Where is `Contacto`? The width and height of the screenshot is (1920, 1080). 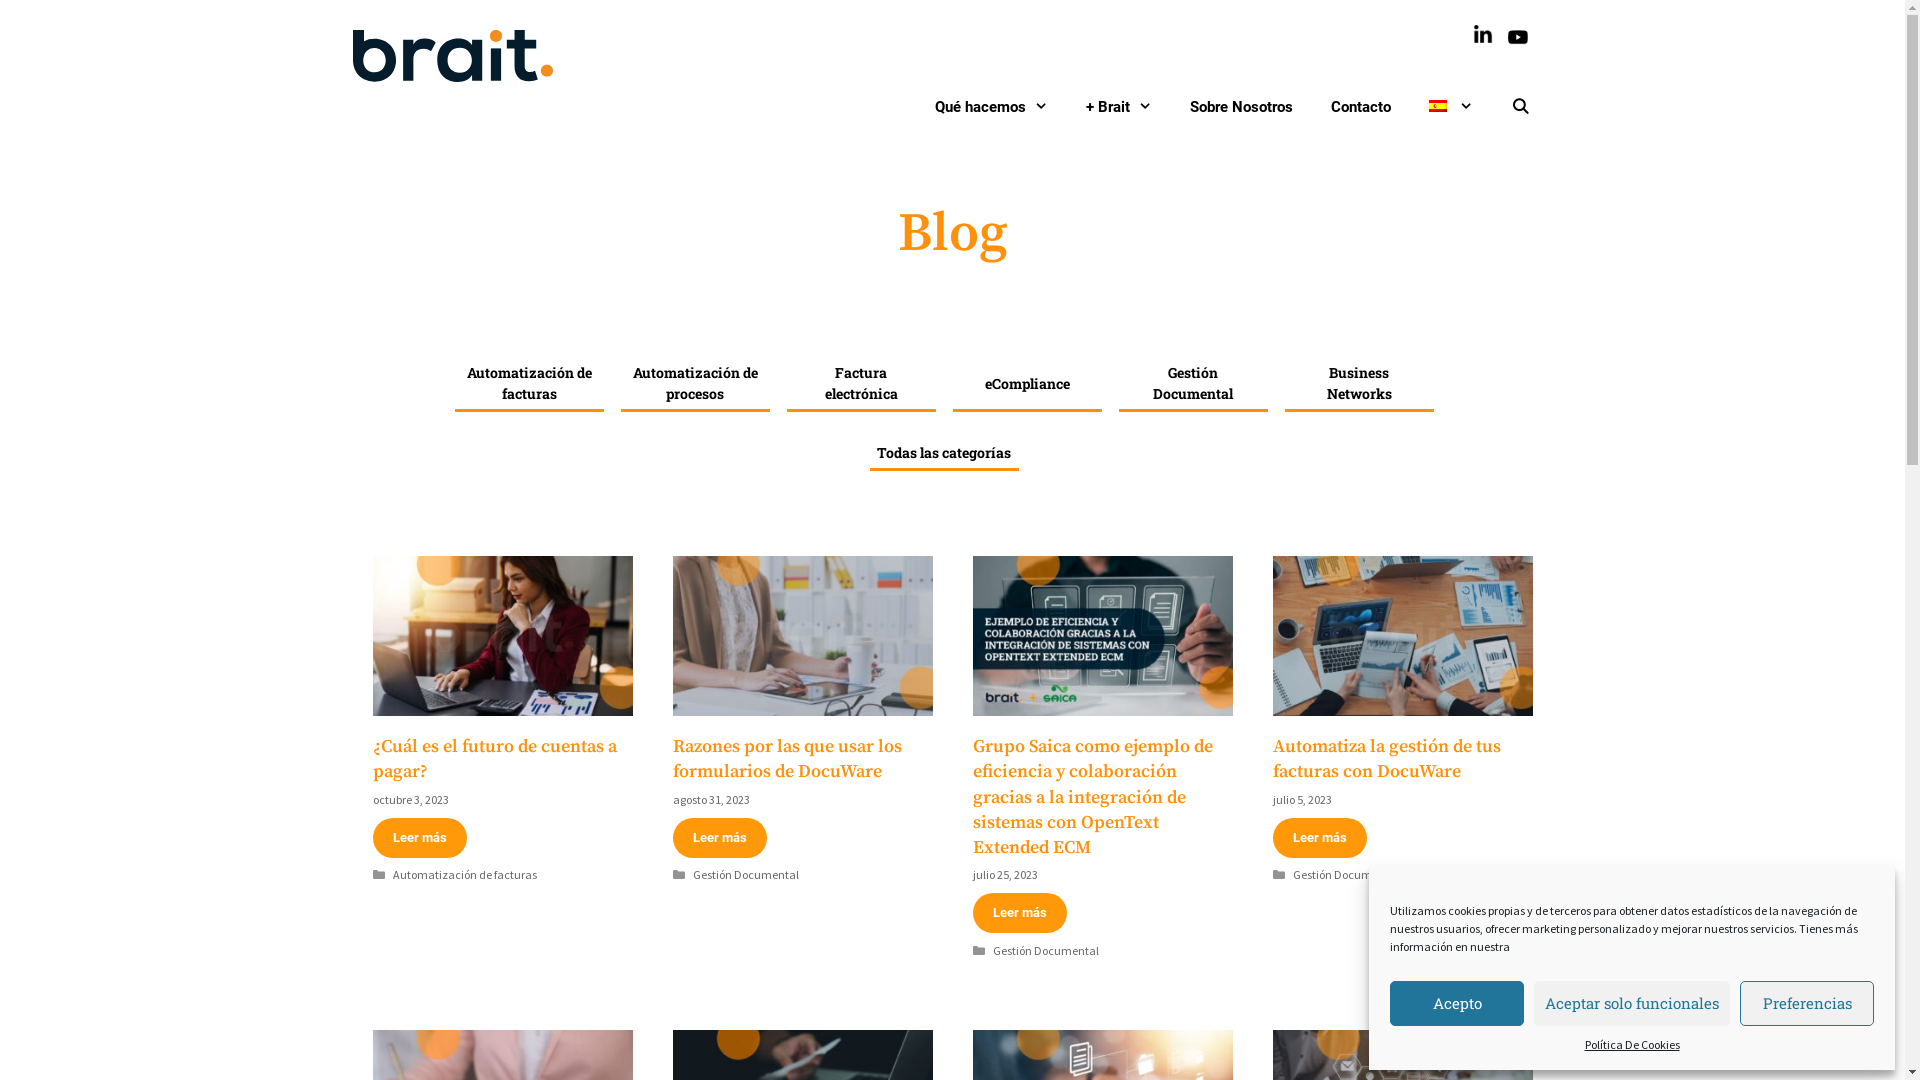
Contacto is located at coordinates (1364, 107).